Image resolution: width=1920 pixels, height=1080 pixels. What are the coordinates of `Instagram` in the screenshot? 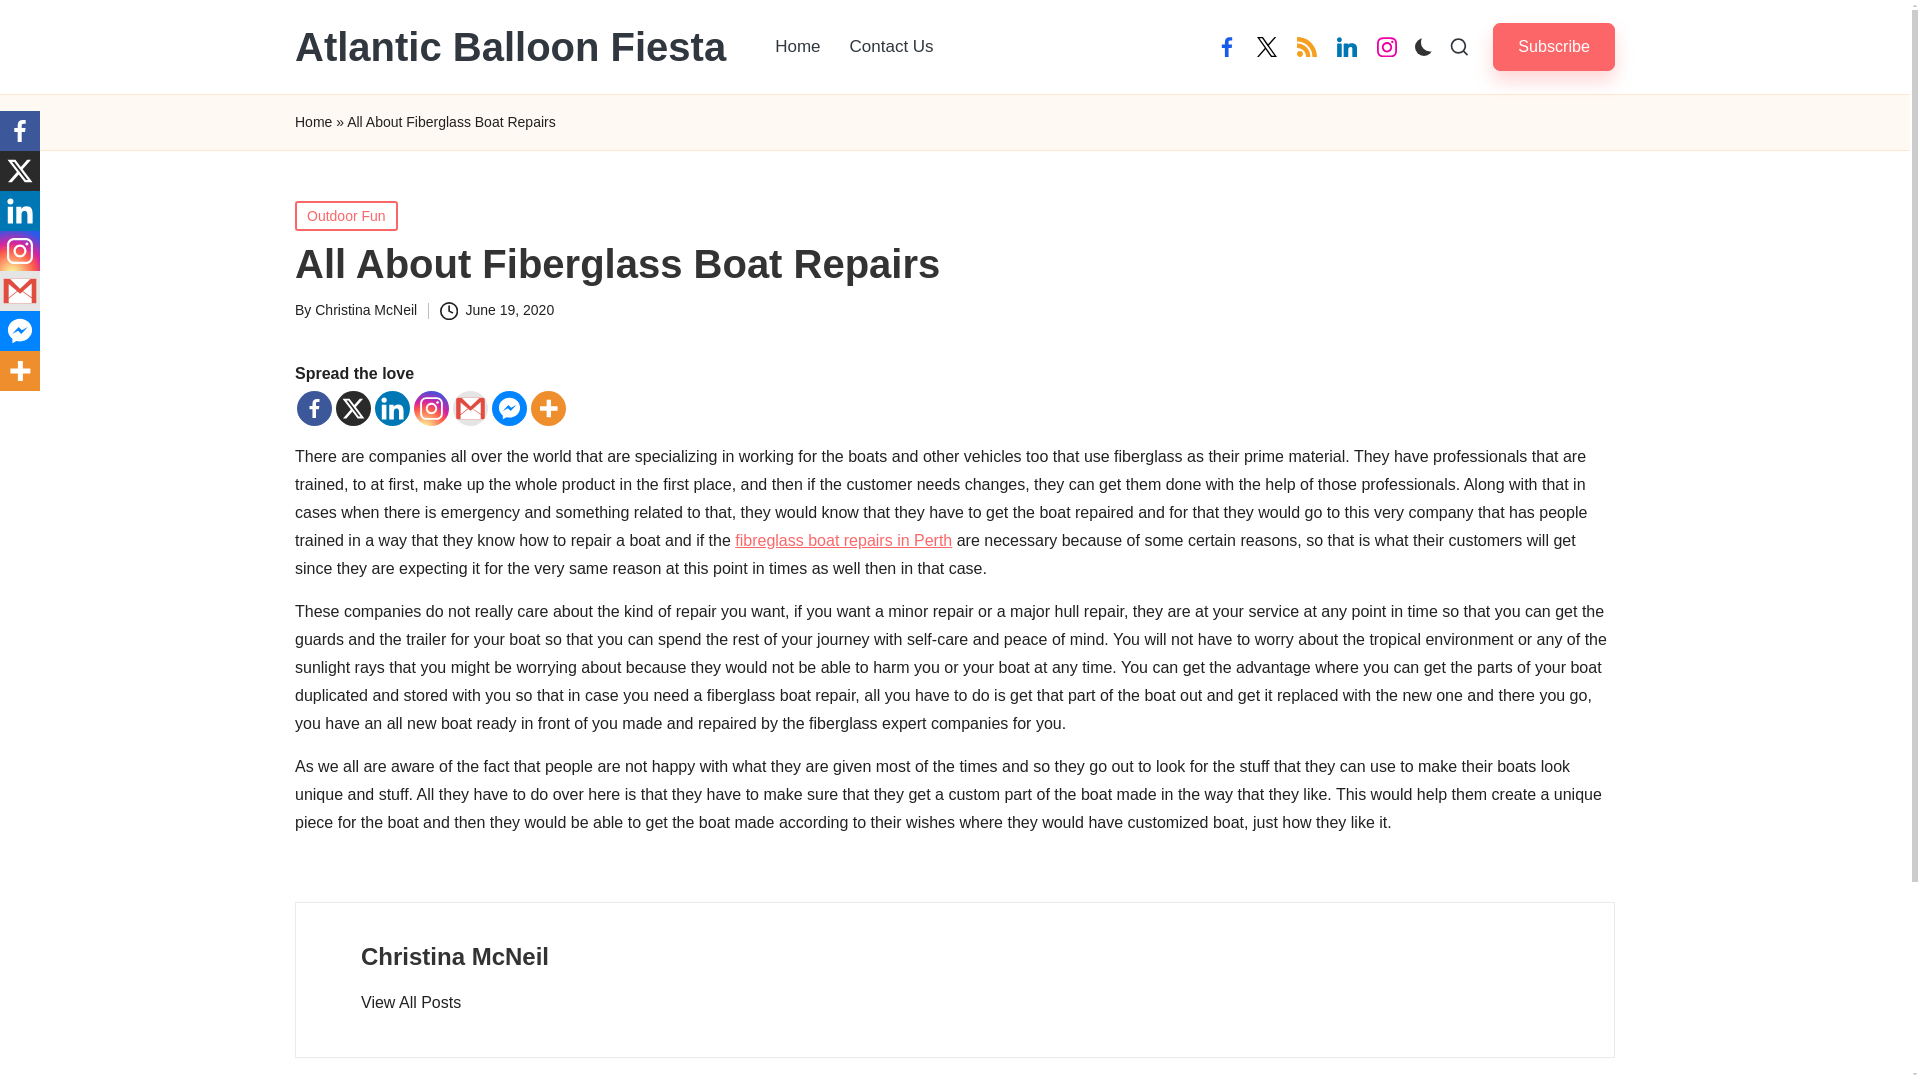 It's located at (20, 251).